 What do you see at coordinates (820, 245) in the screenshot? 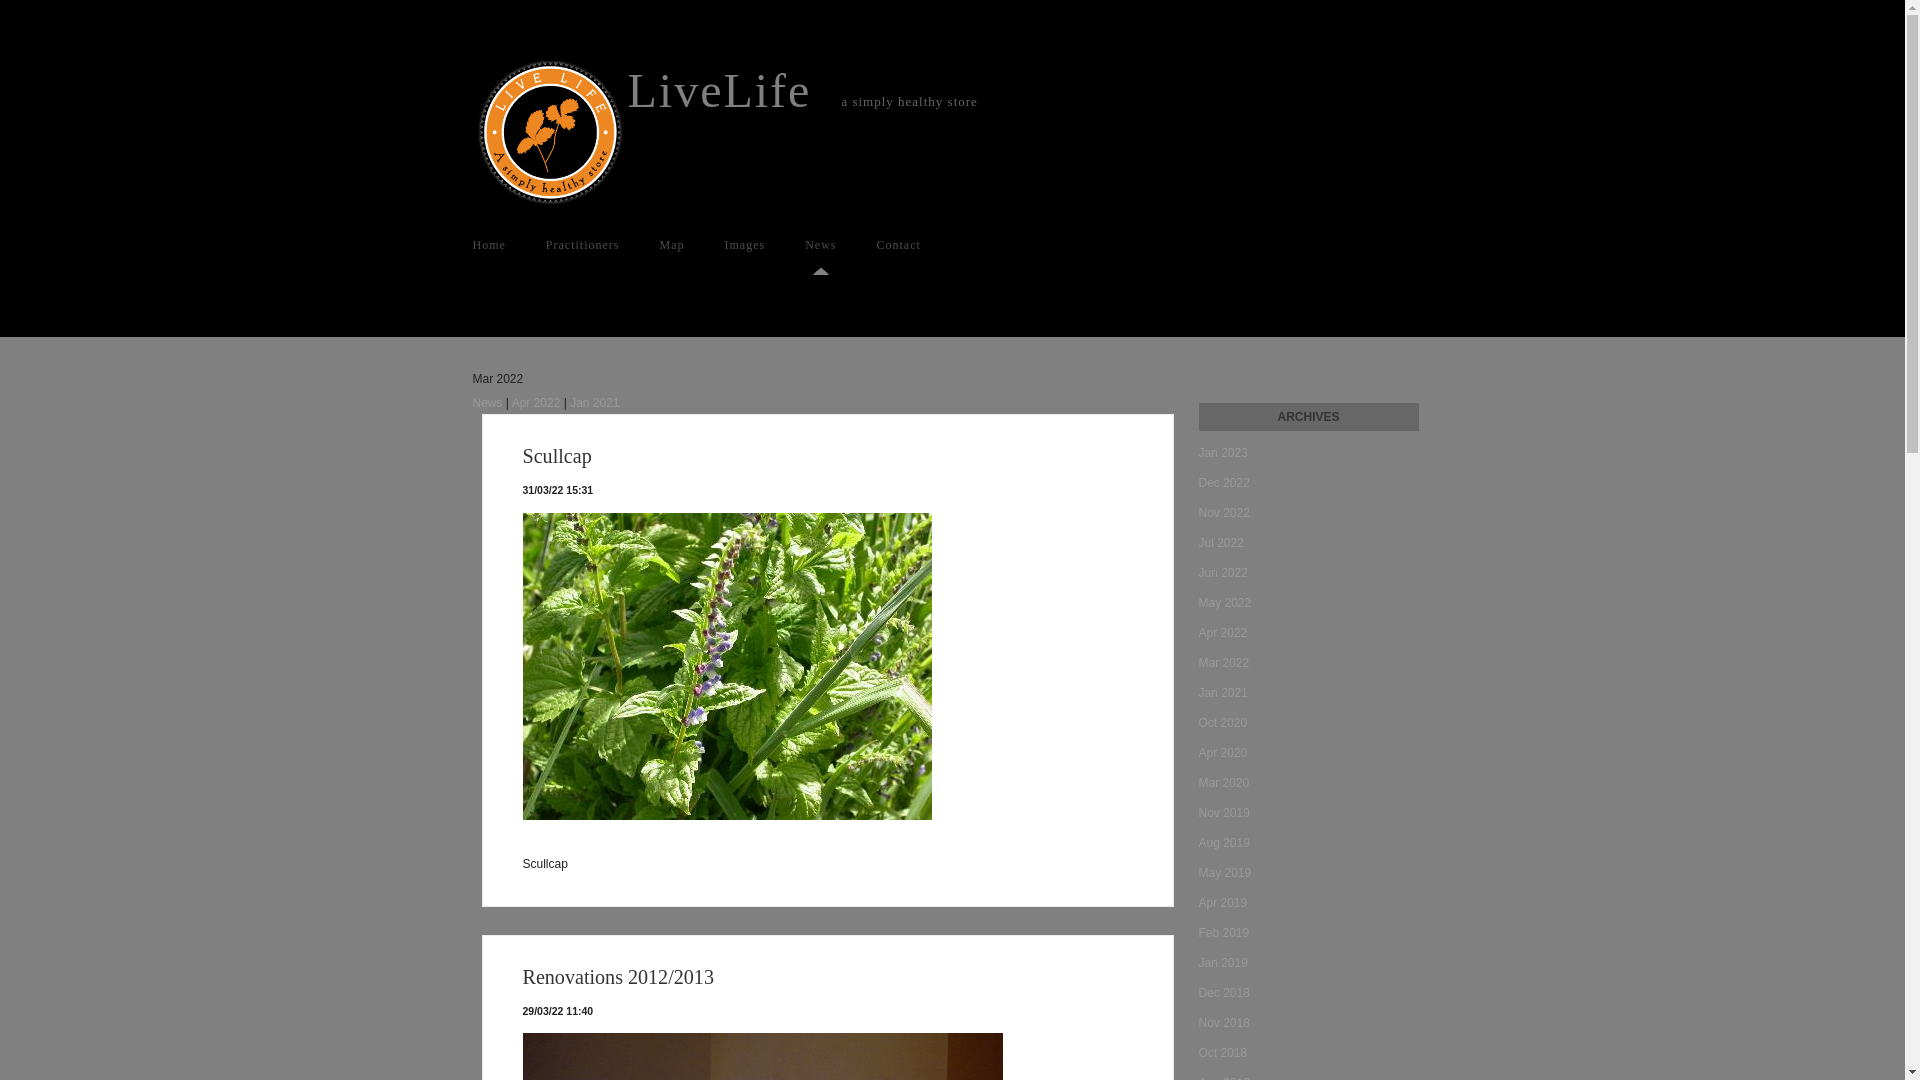
I see `News` at bounding box center [820, 245].